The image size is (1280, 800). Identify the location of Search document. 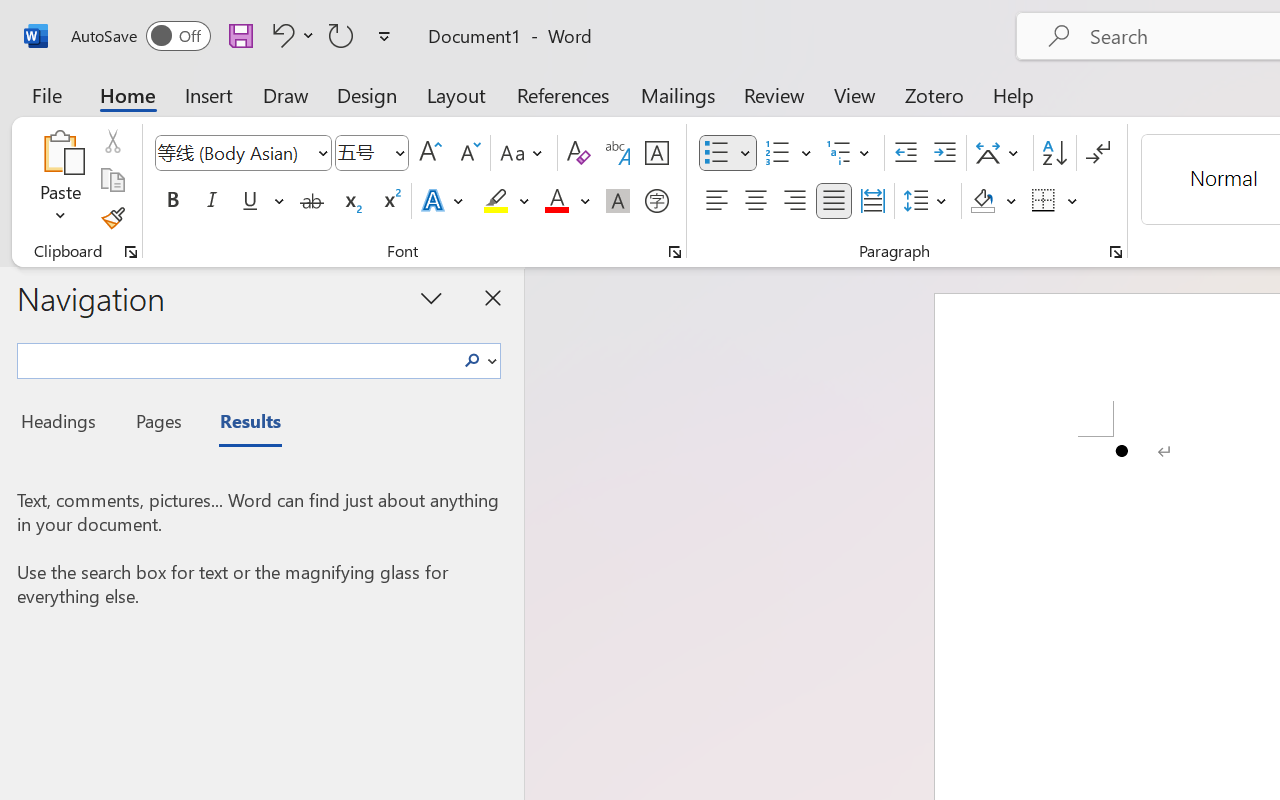
(236, 358).